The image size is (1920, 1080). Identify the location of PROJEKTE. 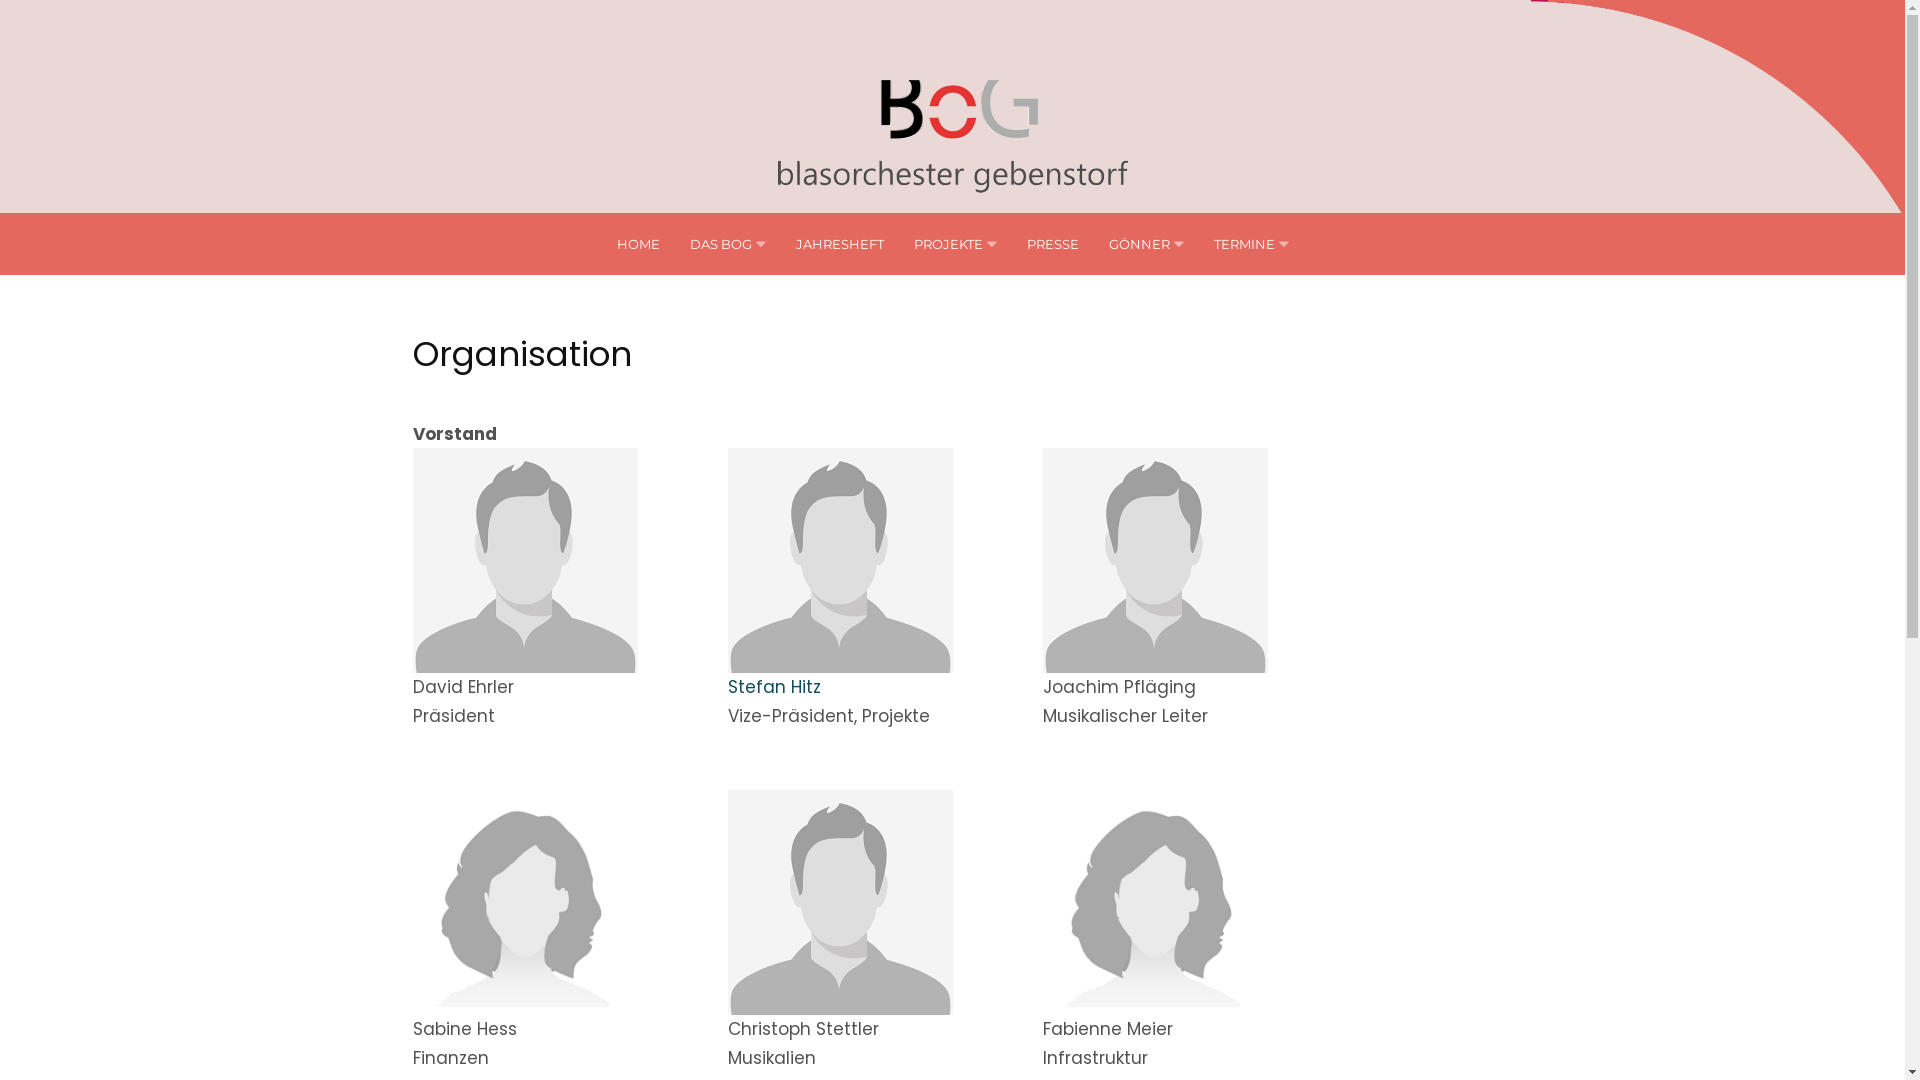
(948, 244).